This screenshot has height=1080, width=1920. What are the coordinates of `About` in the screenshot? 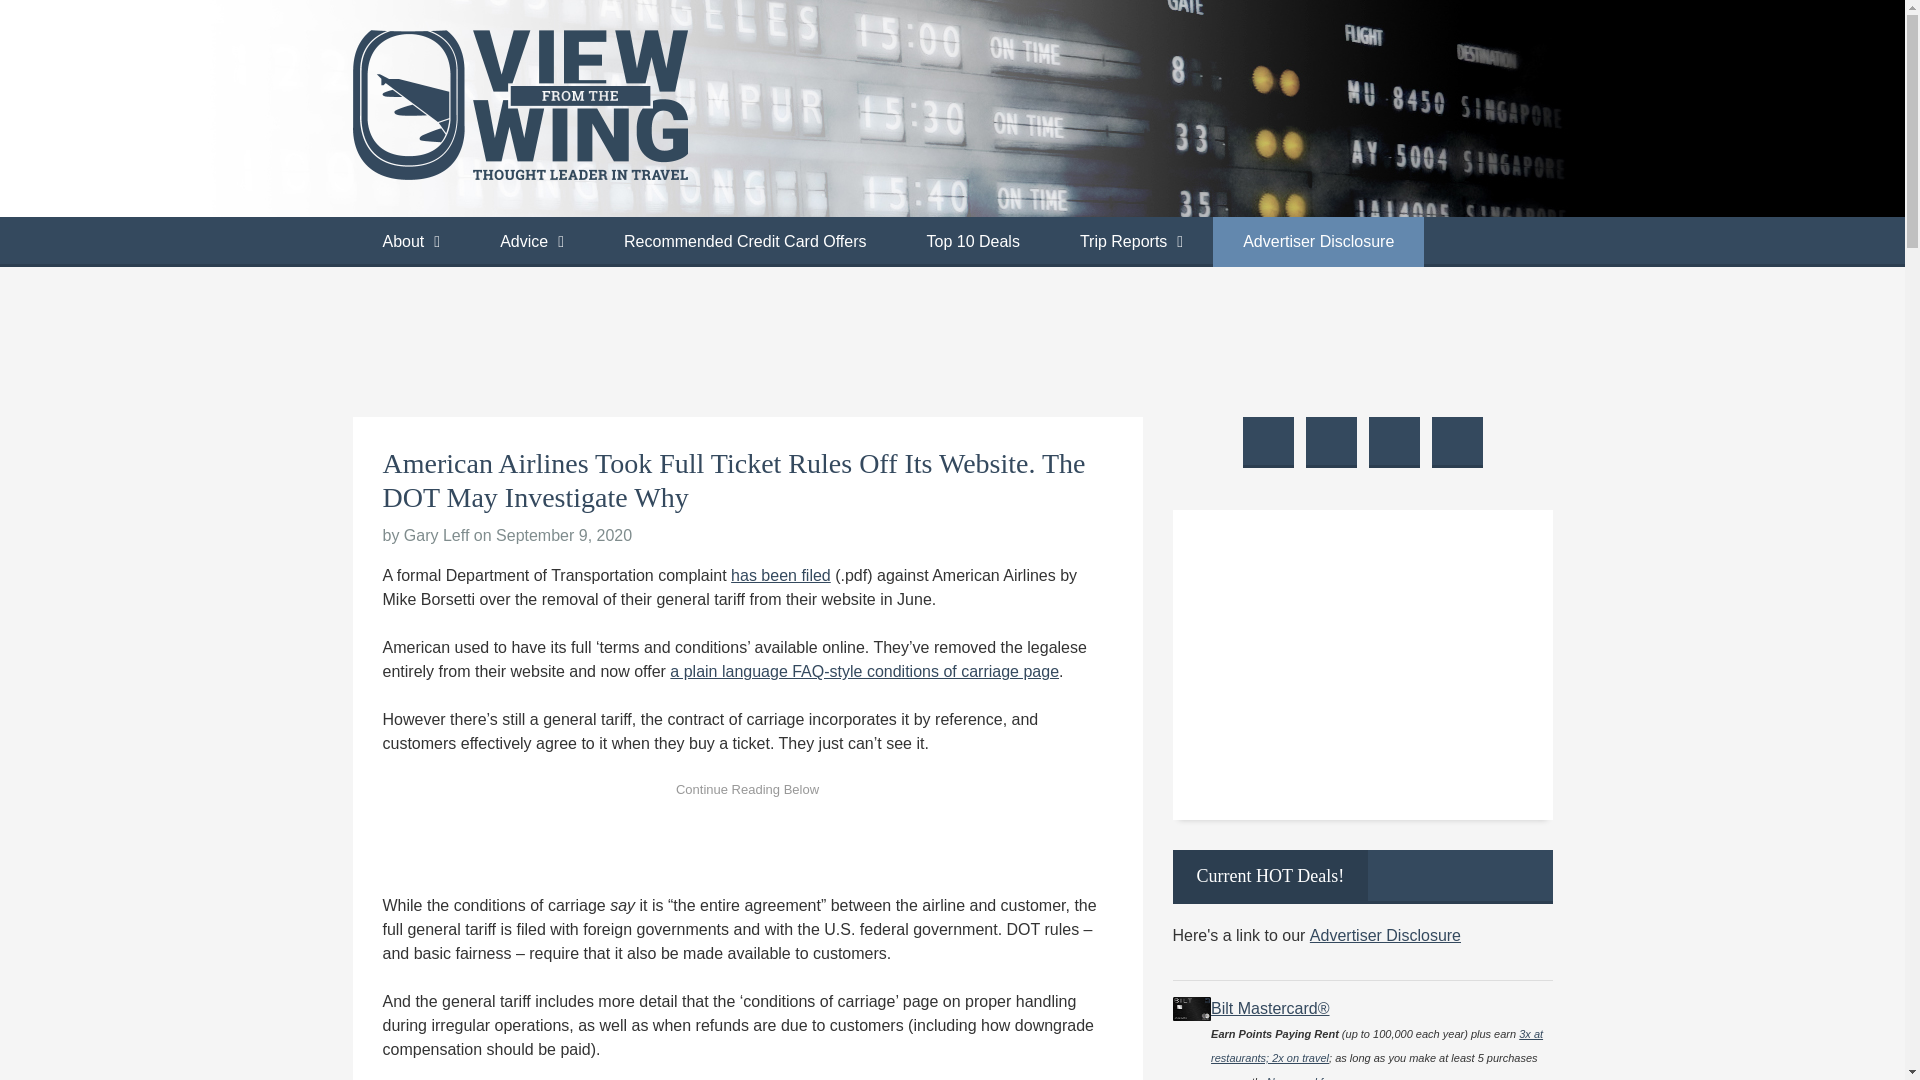 It's located at (410, 242).